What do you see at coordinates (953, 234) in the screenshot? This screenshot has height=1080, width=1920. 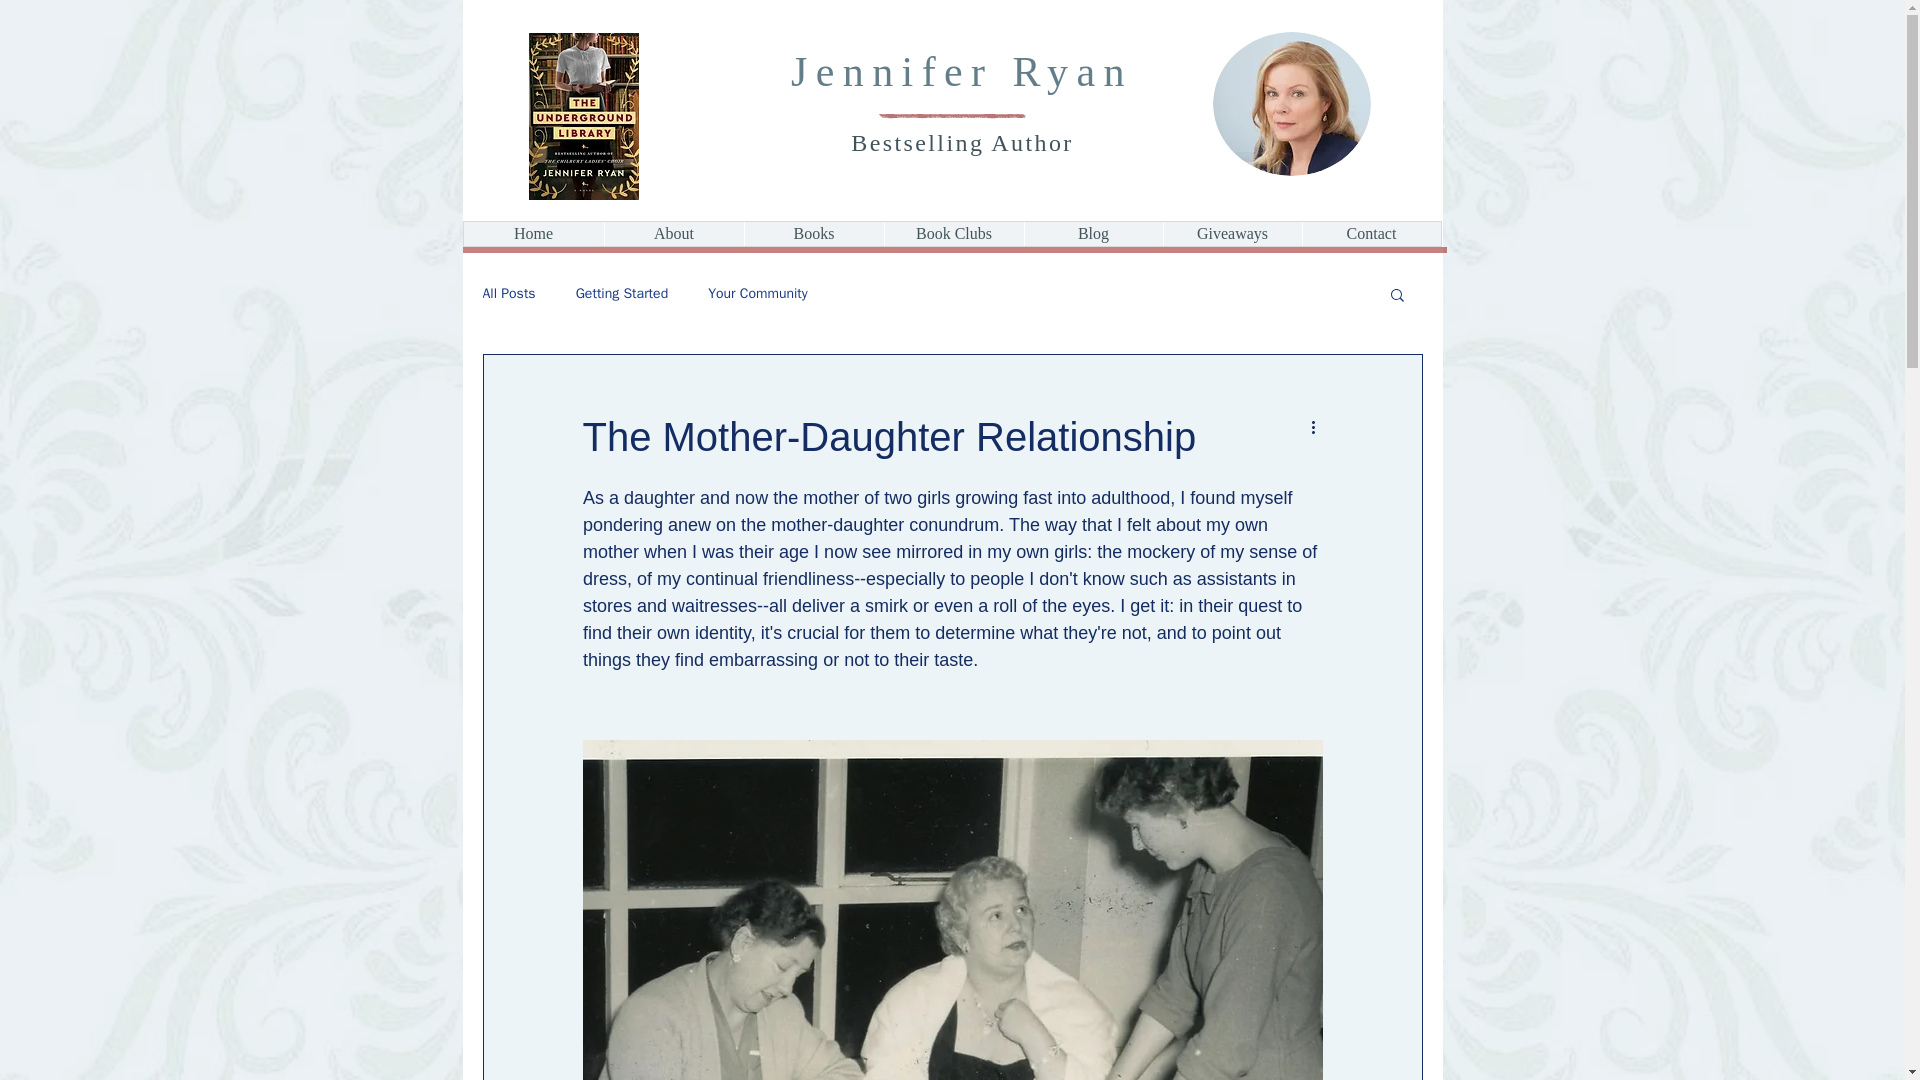 I see `Book Clubs` at bounding box center [953, 234].